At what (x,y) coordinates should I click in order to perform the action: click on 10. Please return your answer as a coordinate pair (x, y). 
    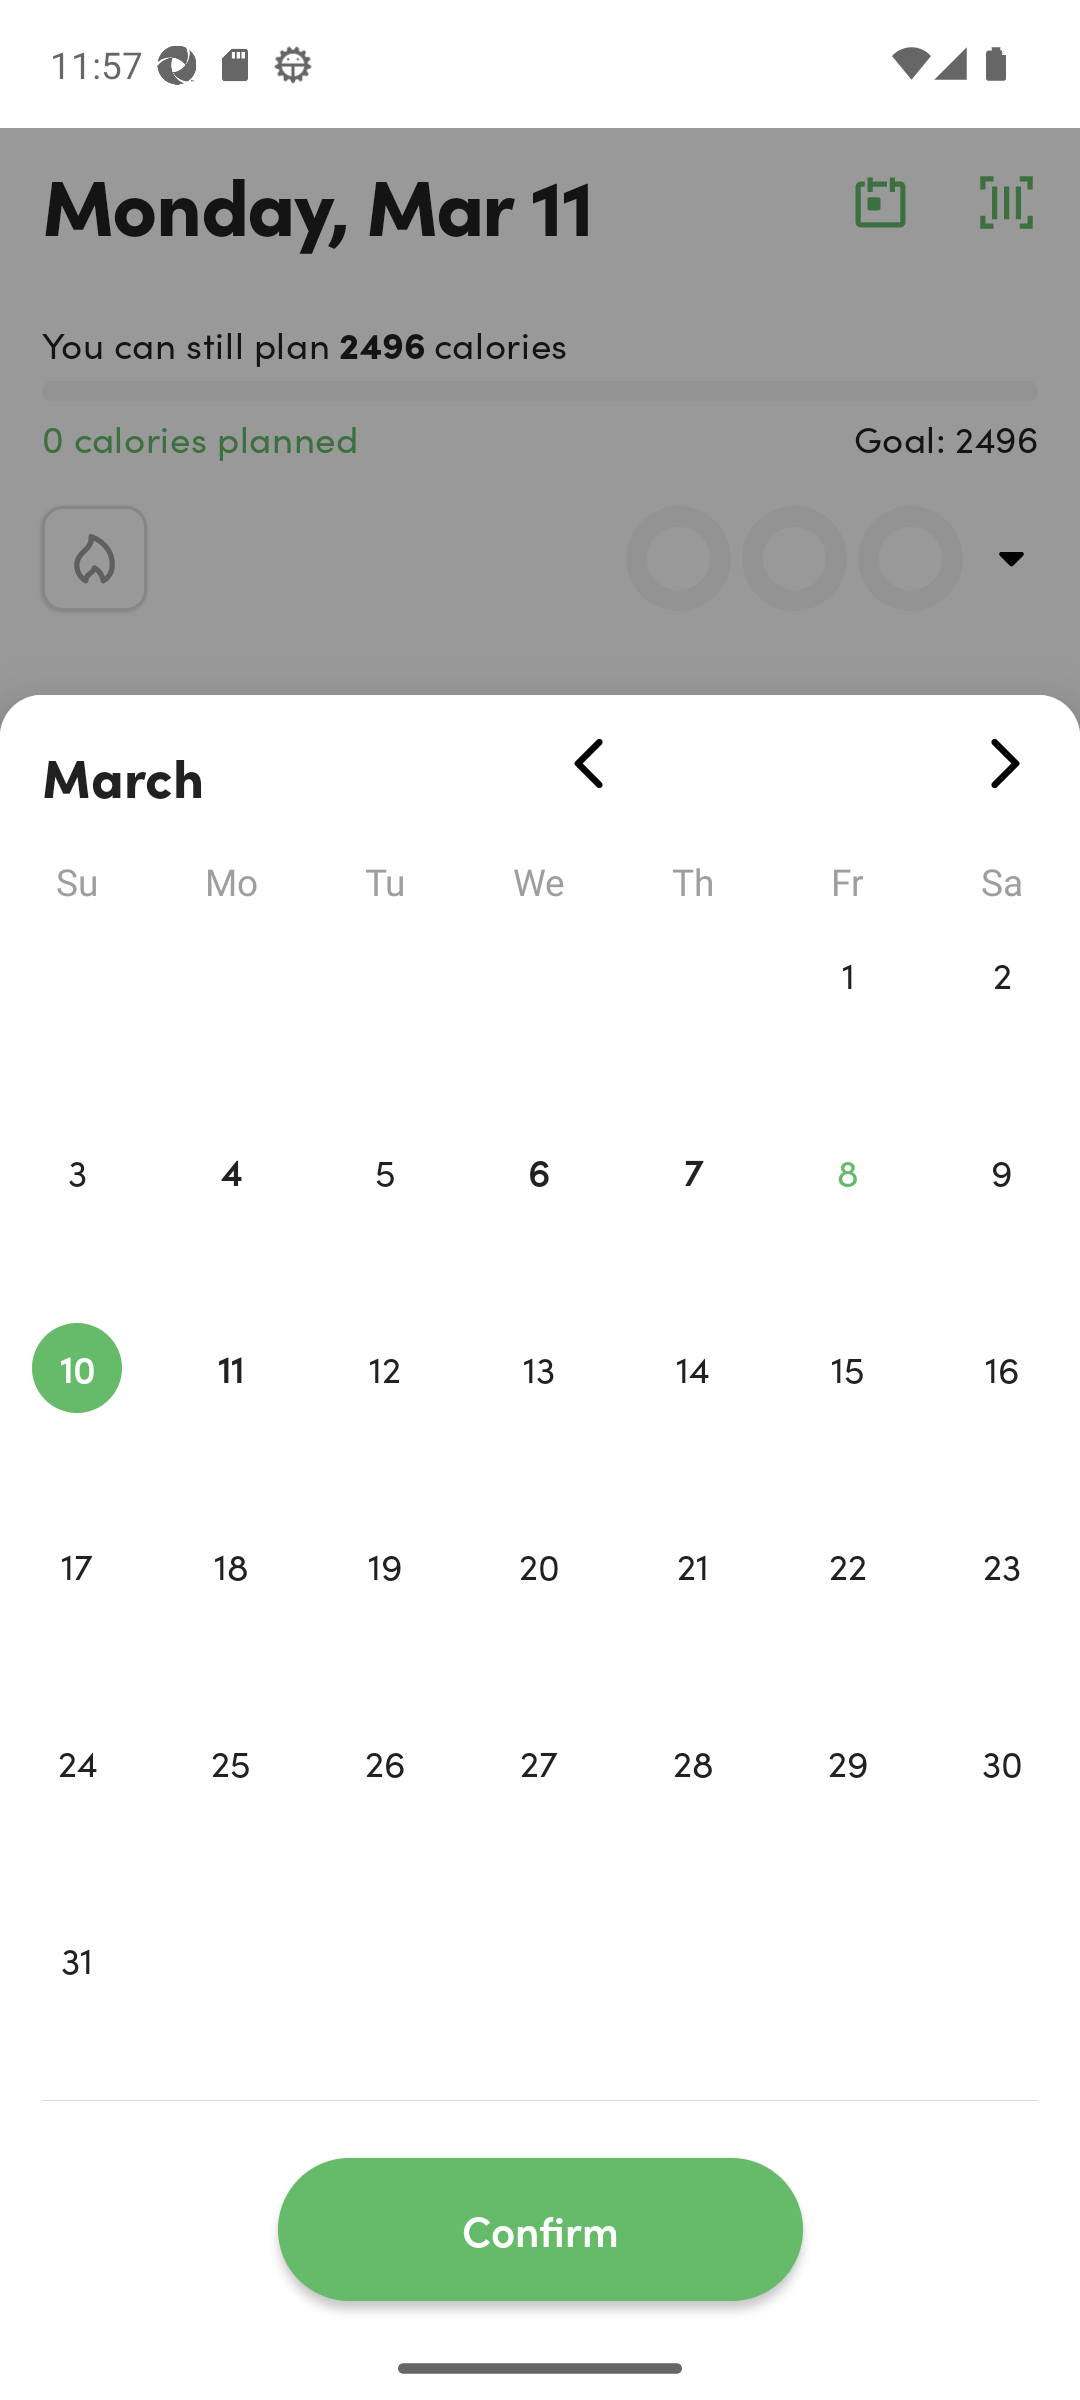
    Looking at the image, I should click on (77, 1410).